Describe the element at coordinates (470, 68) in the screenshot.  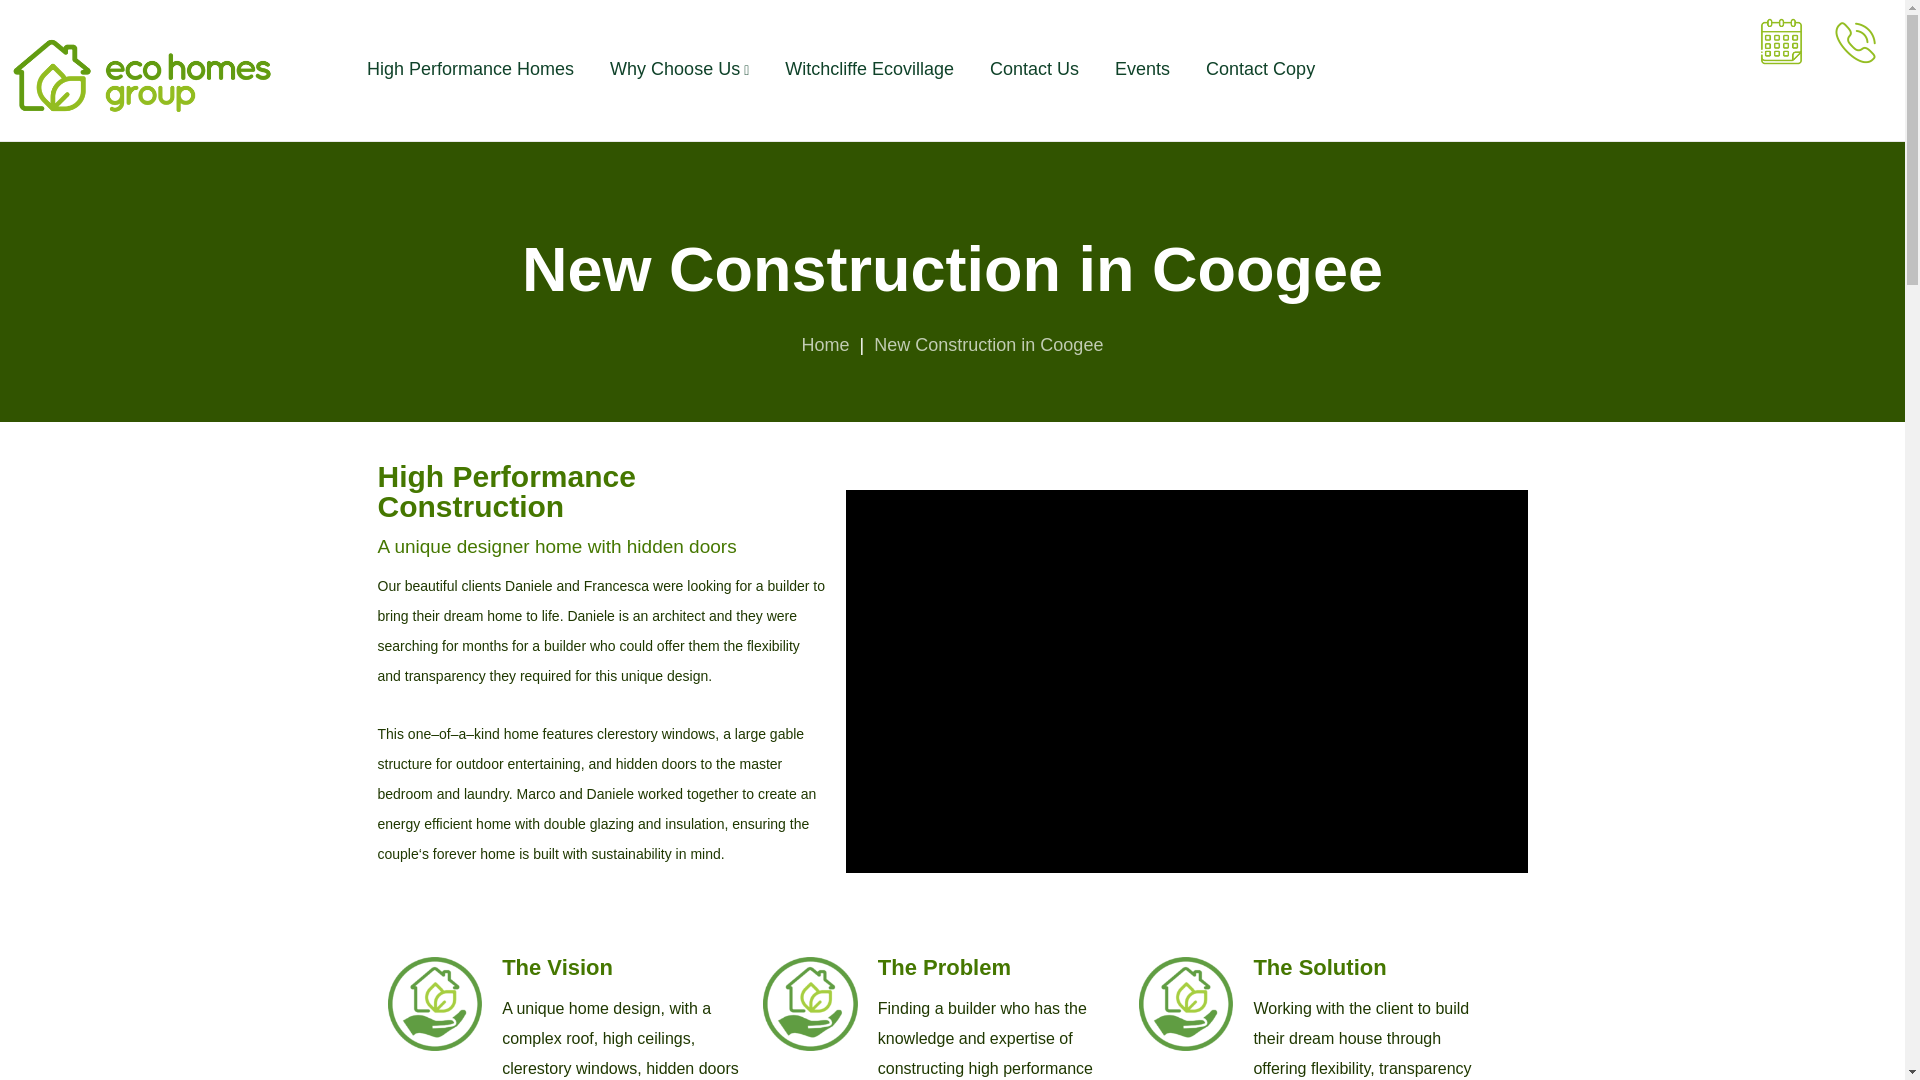
I see `High Performance Homes` at that location.